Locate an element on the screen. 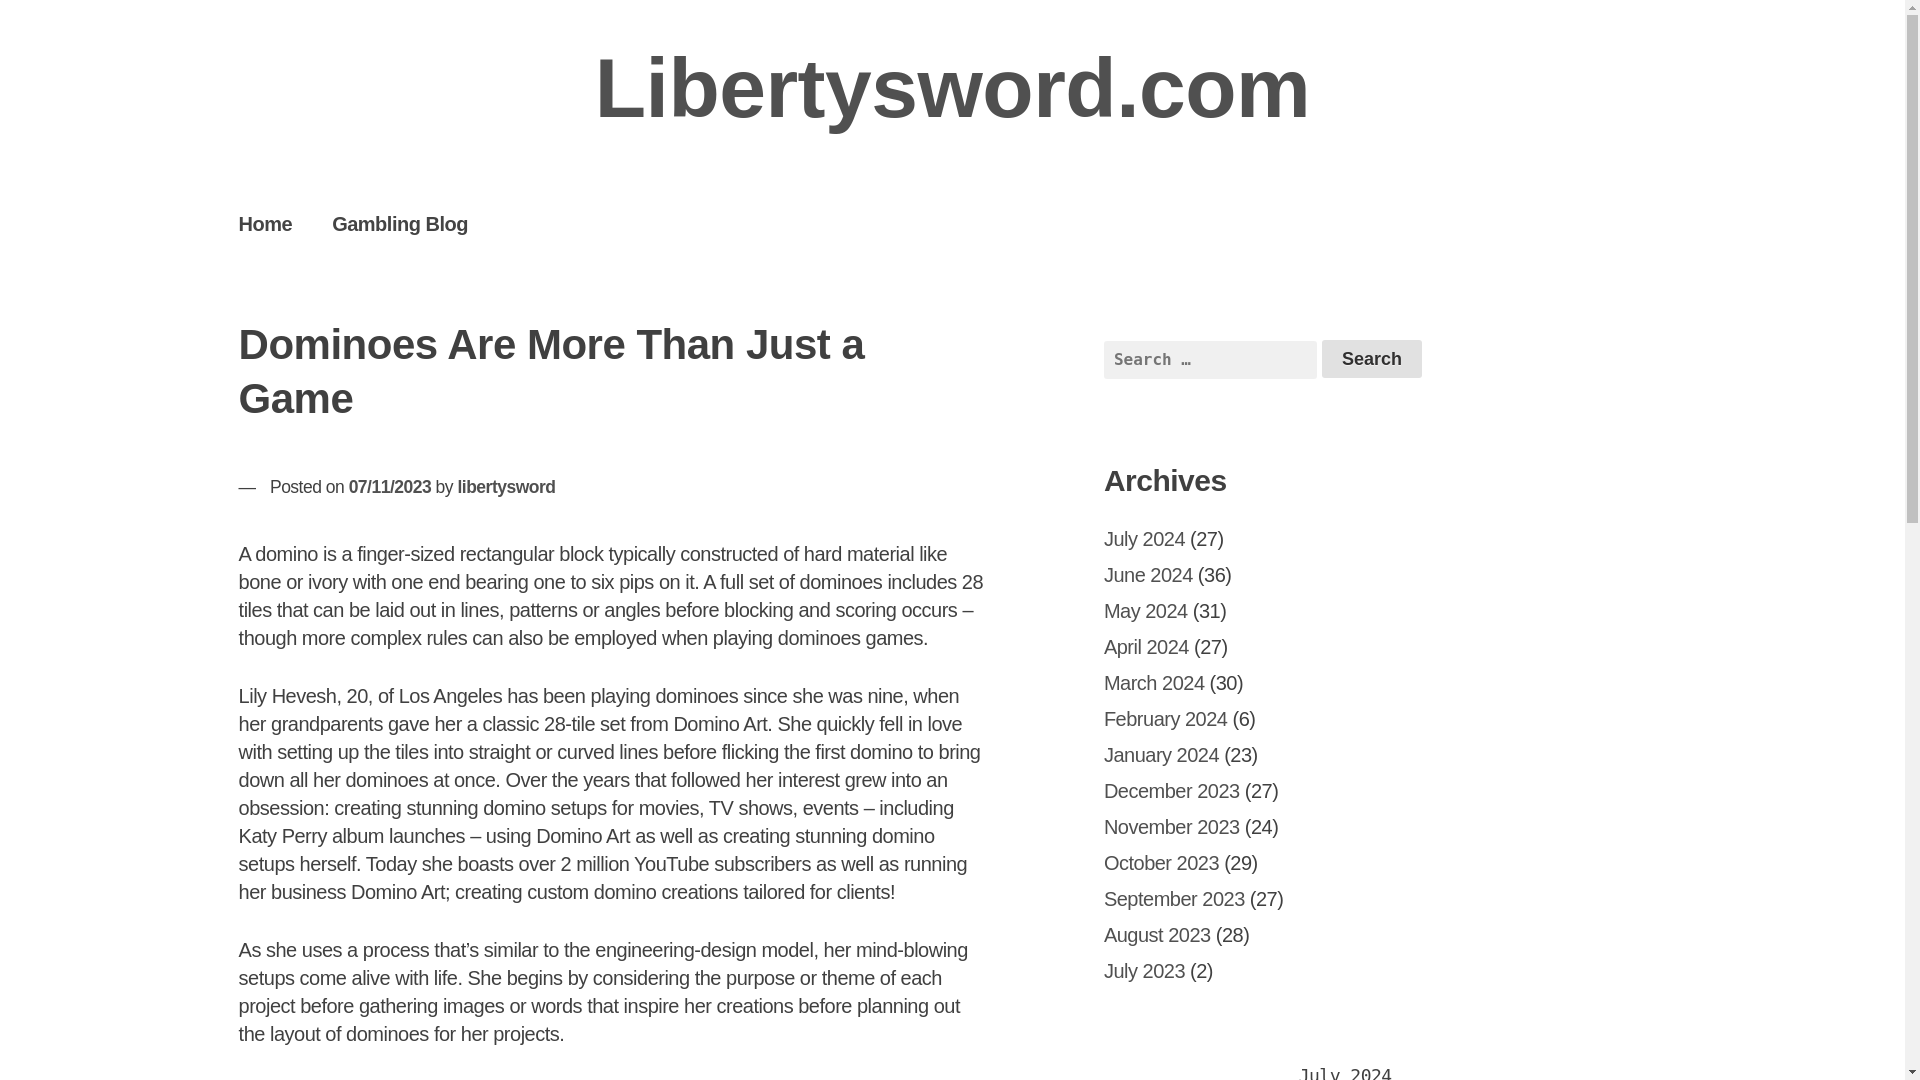 The height and width of the screenshot is (1080, 1920). June 2024 is located at coordinates (1148, 574).